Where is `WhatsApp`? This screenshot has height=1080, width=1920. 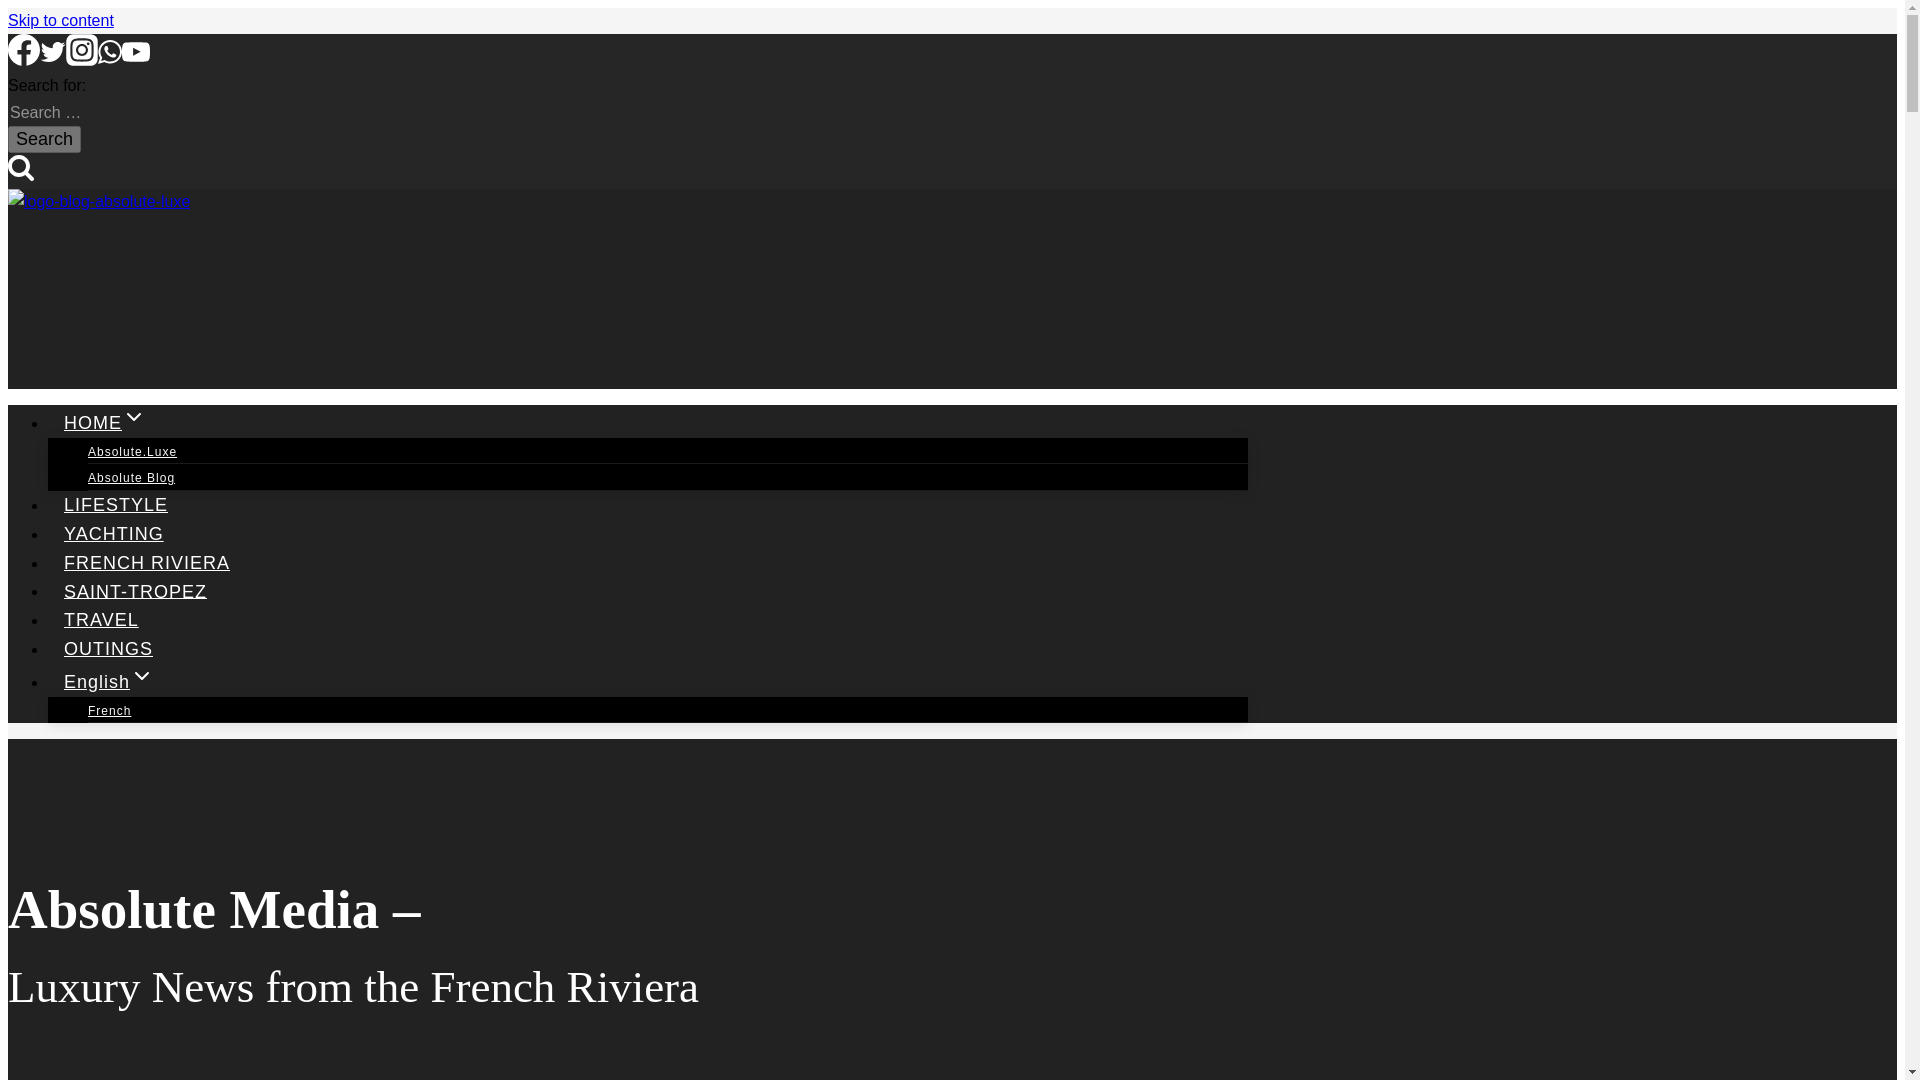 WhatsApp is located at coordinates (110, 60).